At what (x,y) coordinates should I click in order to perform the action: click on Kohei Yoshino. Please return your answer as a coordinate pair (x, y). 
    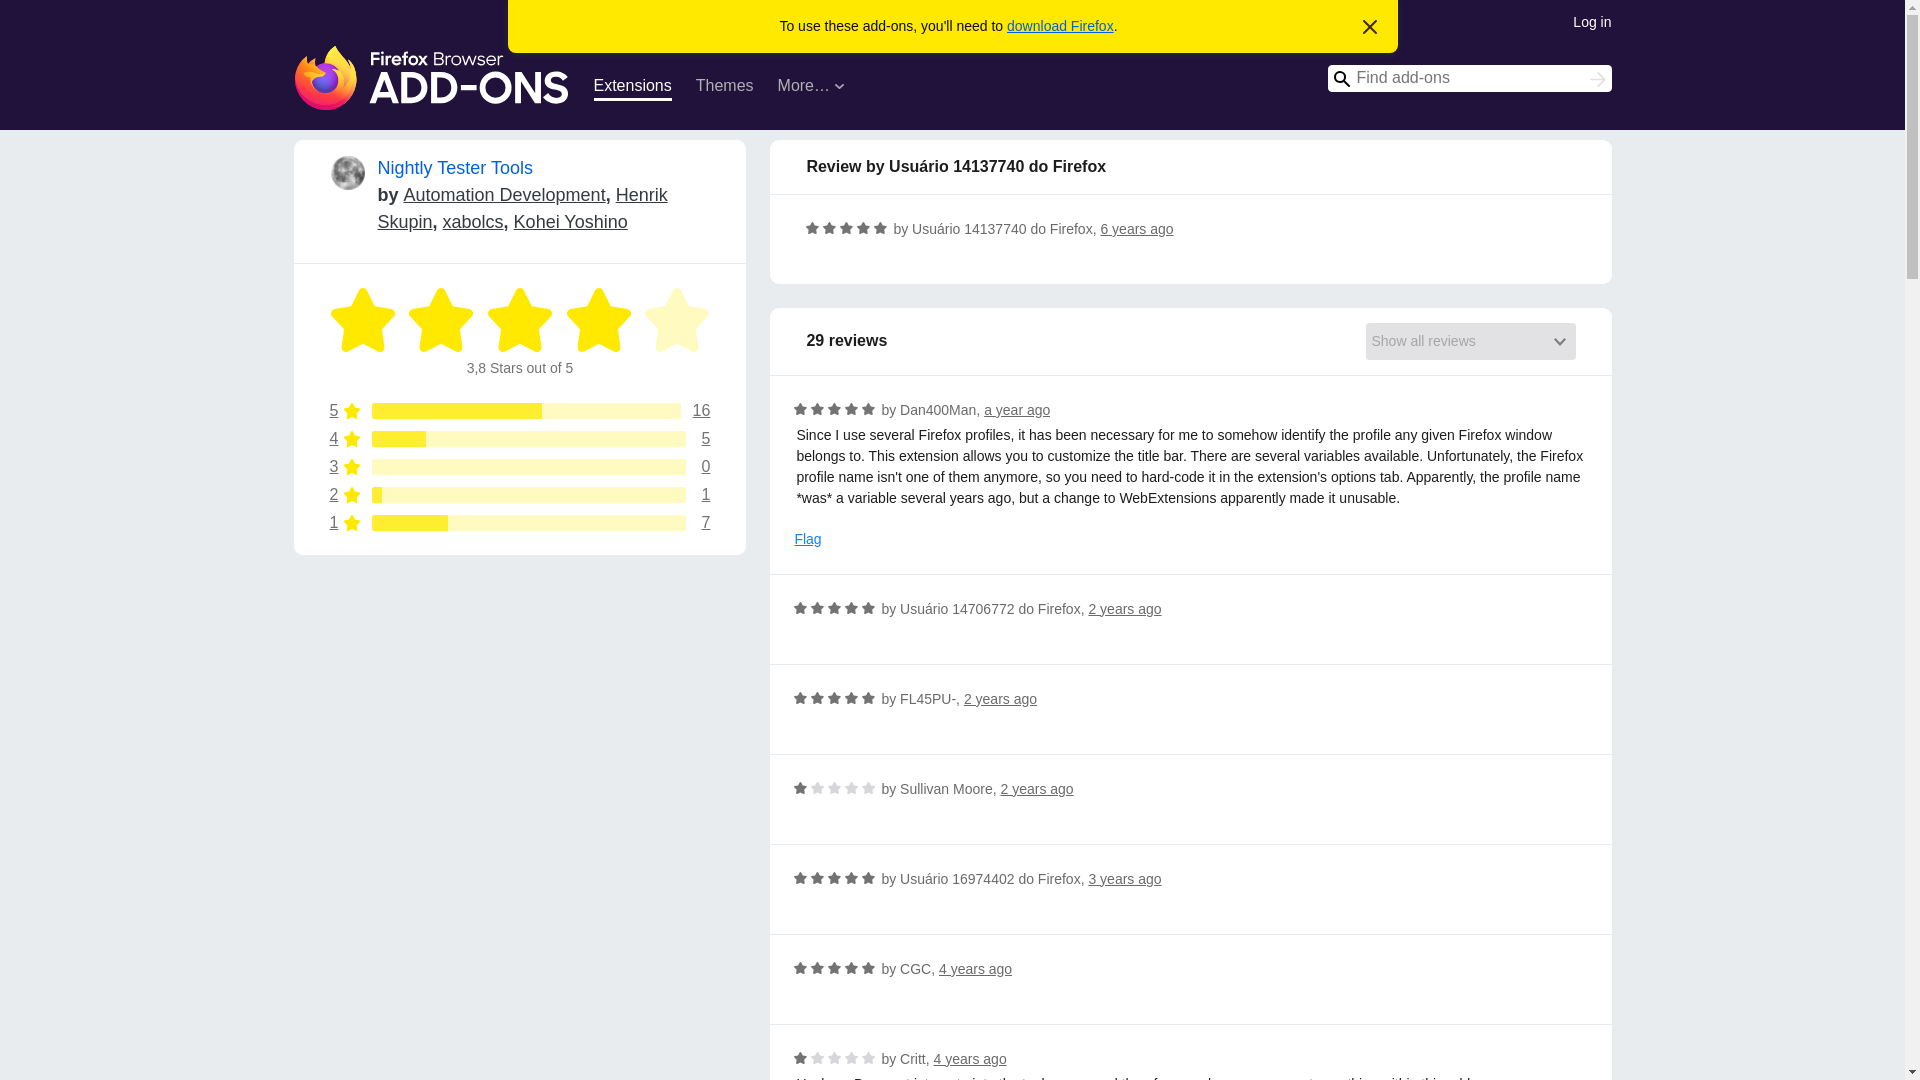
    Looking at the image, I should click on (846, 228).